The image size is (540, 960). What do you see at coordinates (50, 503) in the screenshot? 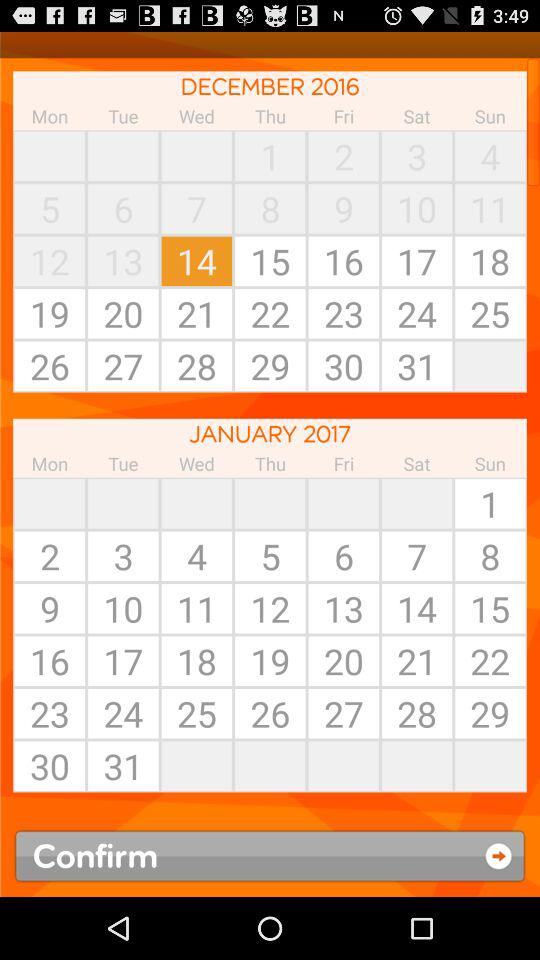
I see `choose app to the left of the tue icon` at bounding box center [50, 503].